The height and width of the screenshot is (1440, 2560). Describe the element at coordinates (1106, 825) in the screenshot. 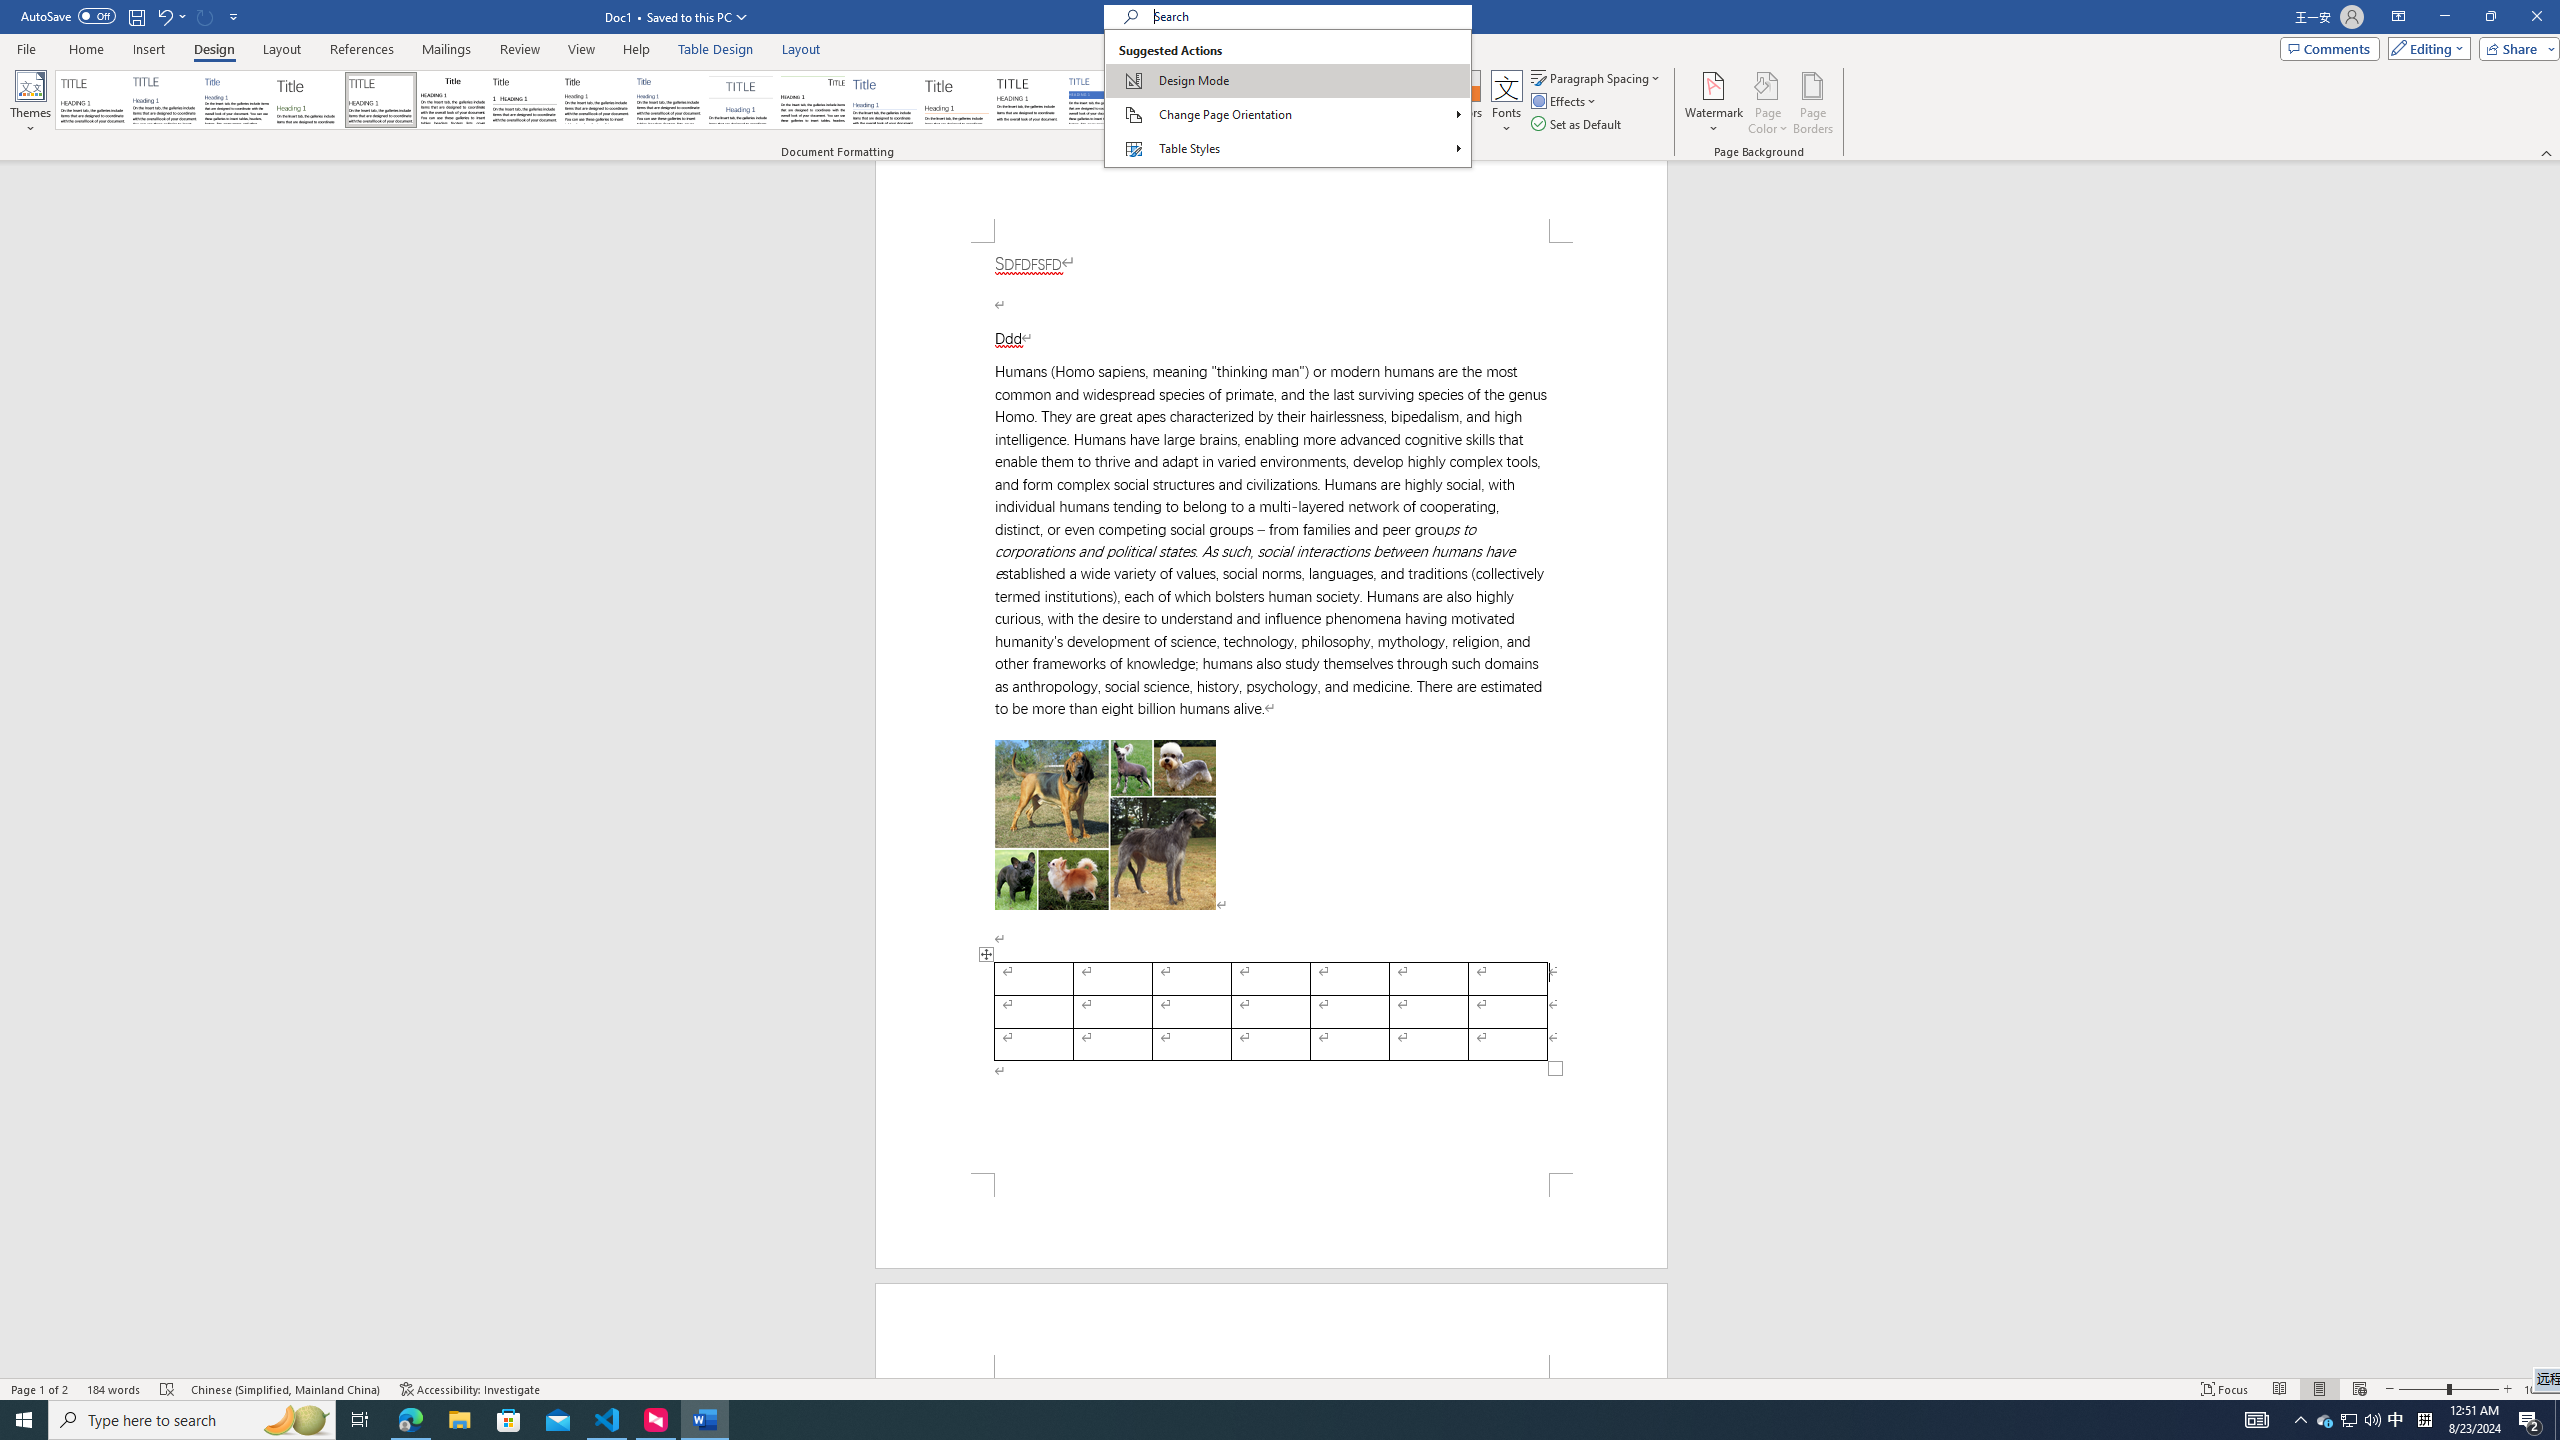

I see `Morphological variation in six dogs` at that location.